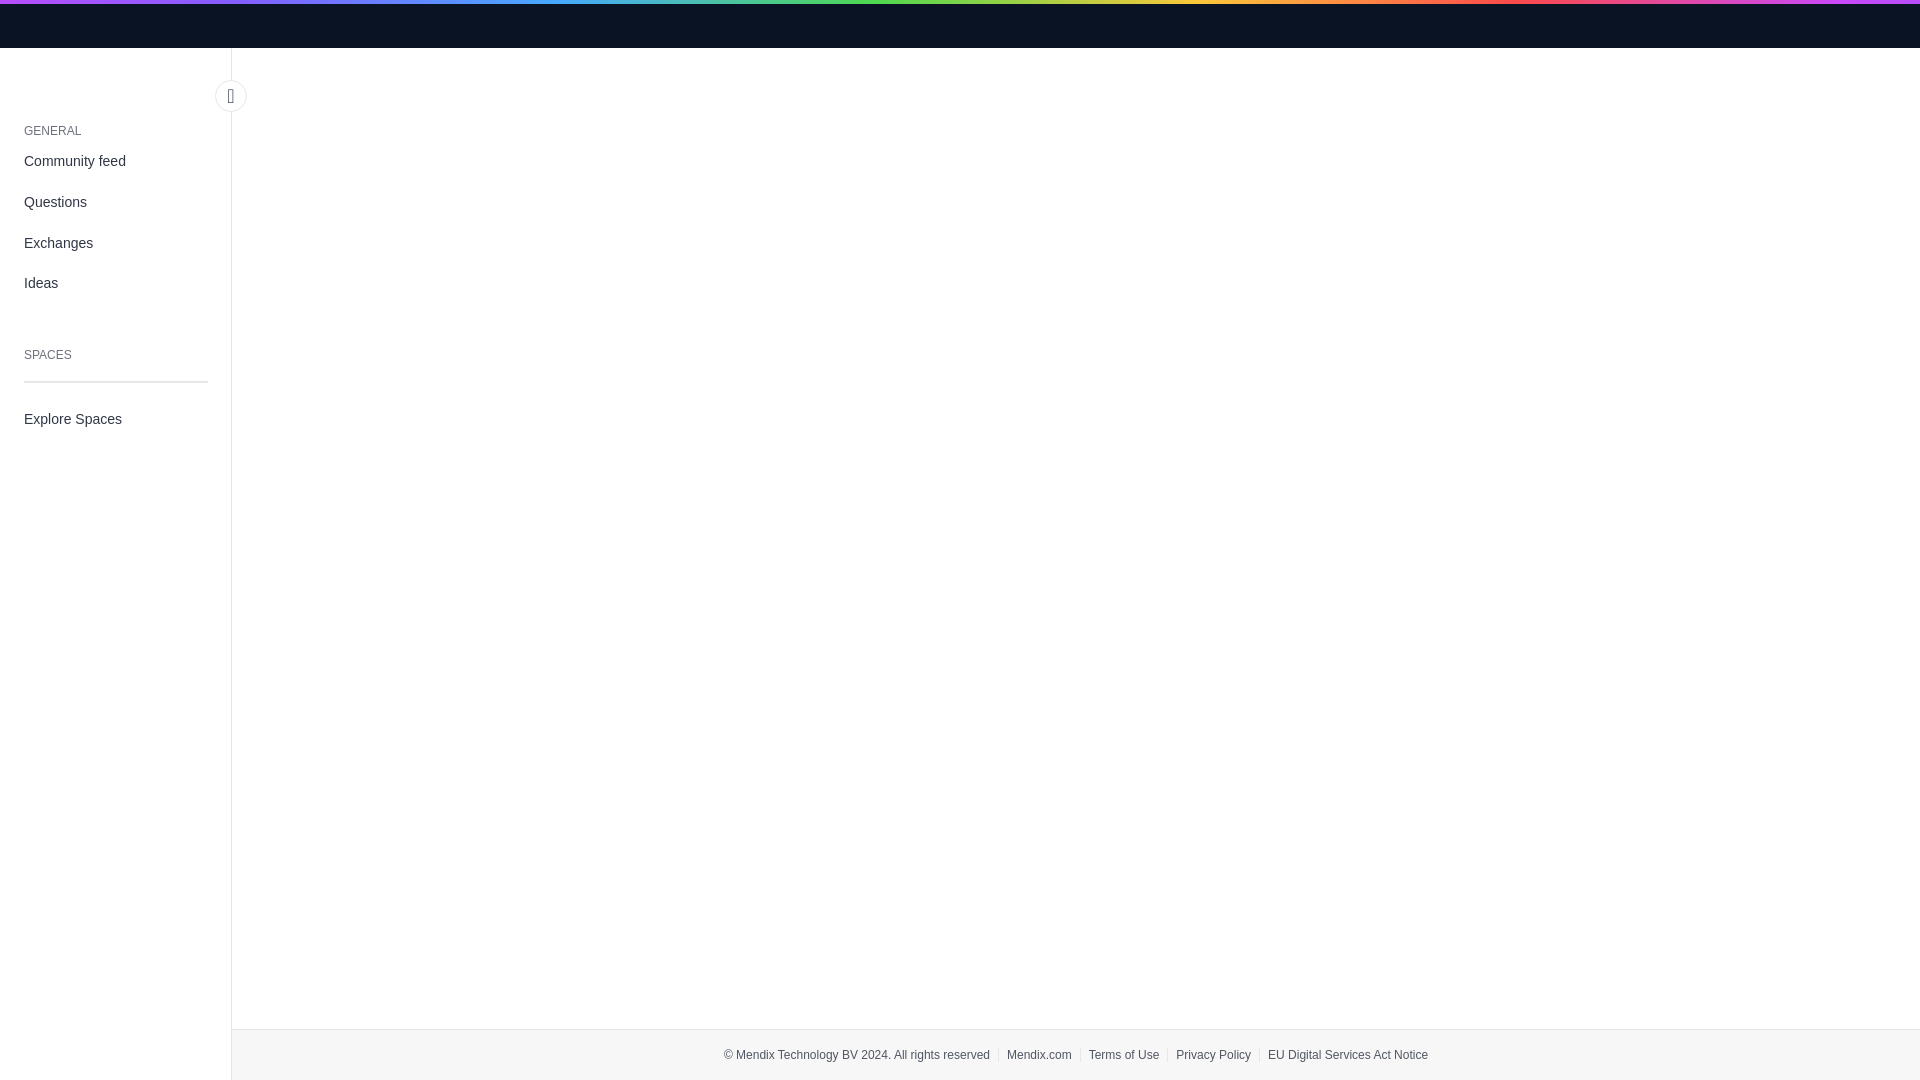  I want to click on Mendix.com, so click(1038, 1054).